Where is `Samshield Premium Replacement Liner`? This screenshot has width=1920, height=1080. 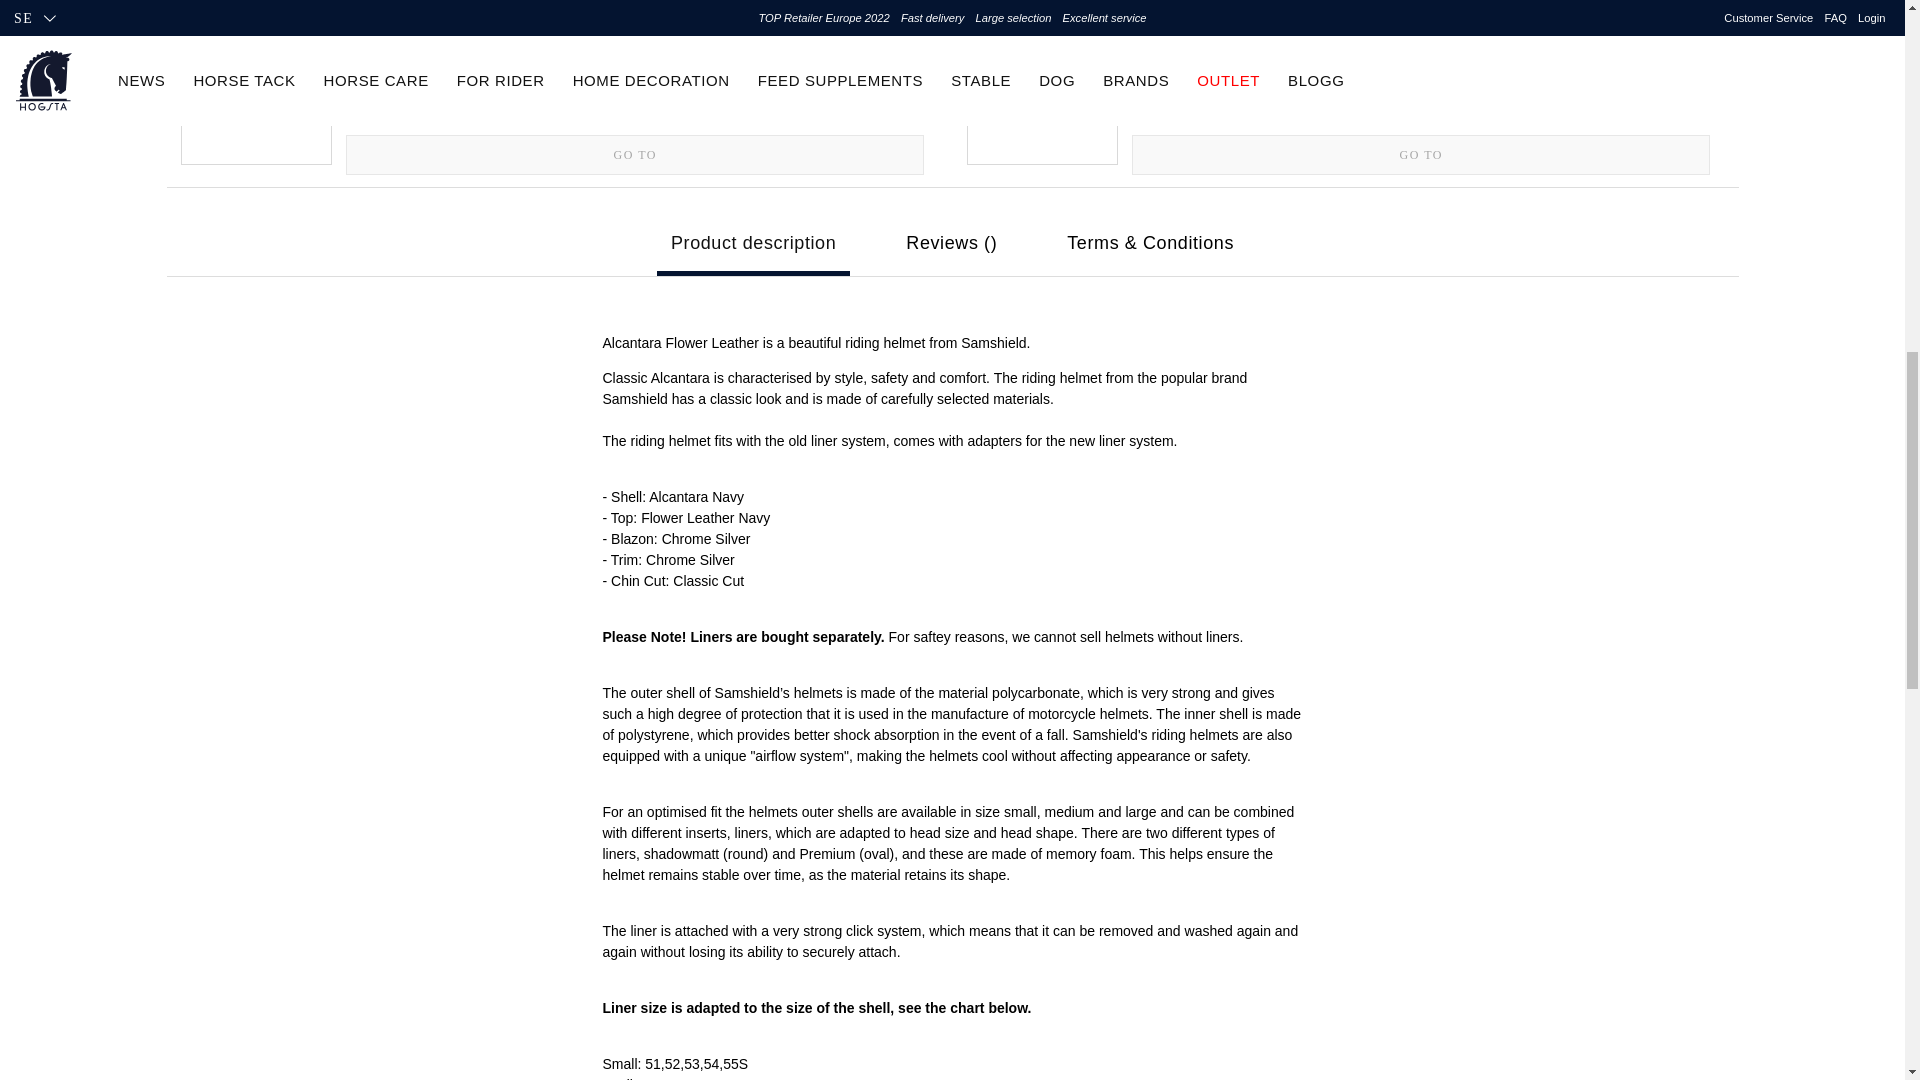
Samshield Premium Replacement Liner is located at coordinates (634, 26).